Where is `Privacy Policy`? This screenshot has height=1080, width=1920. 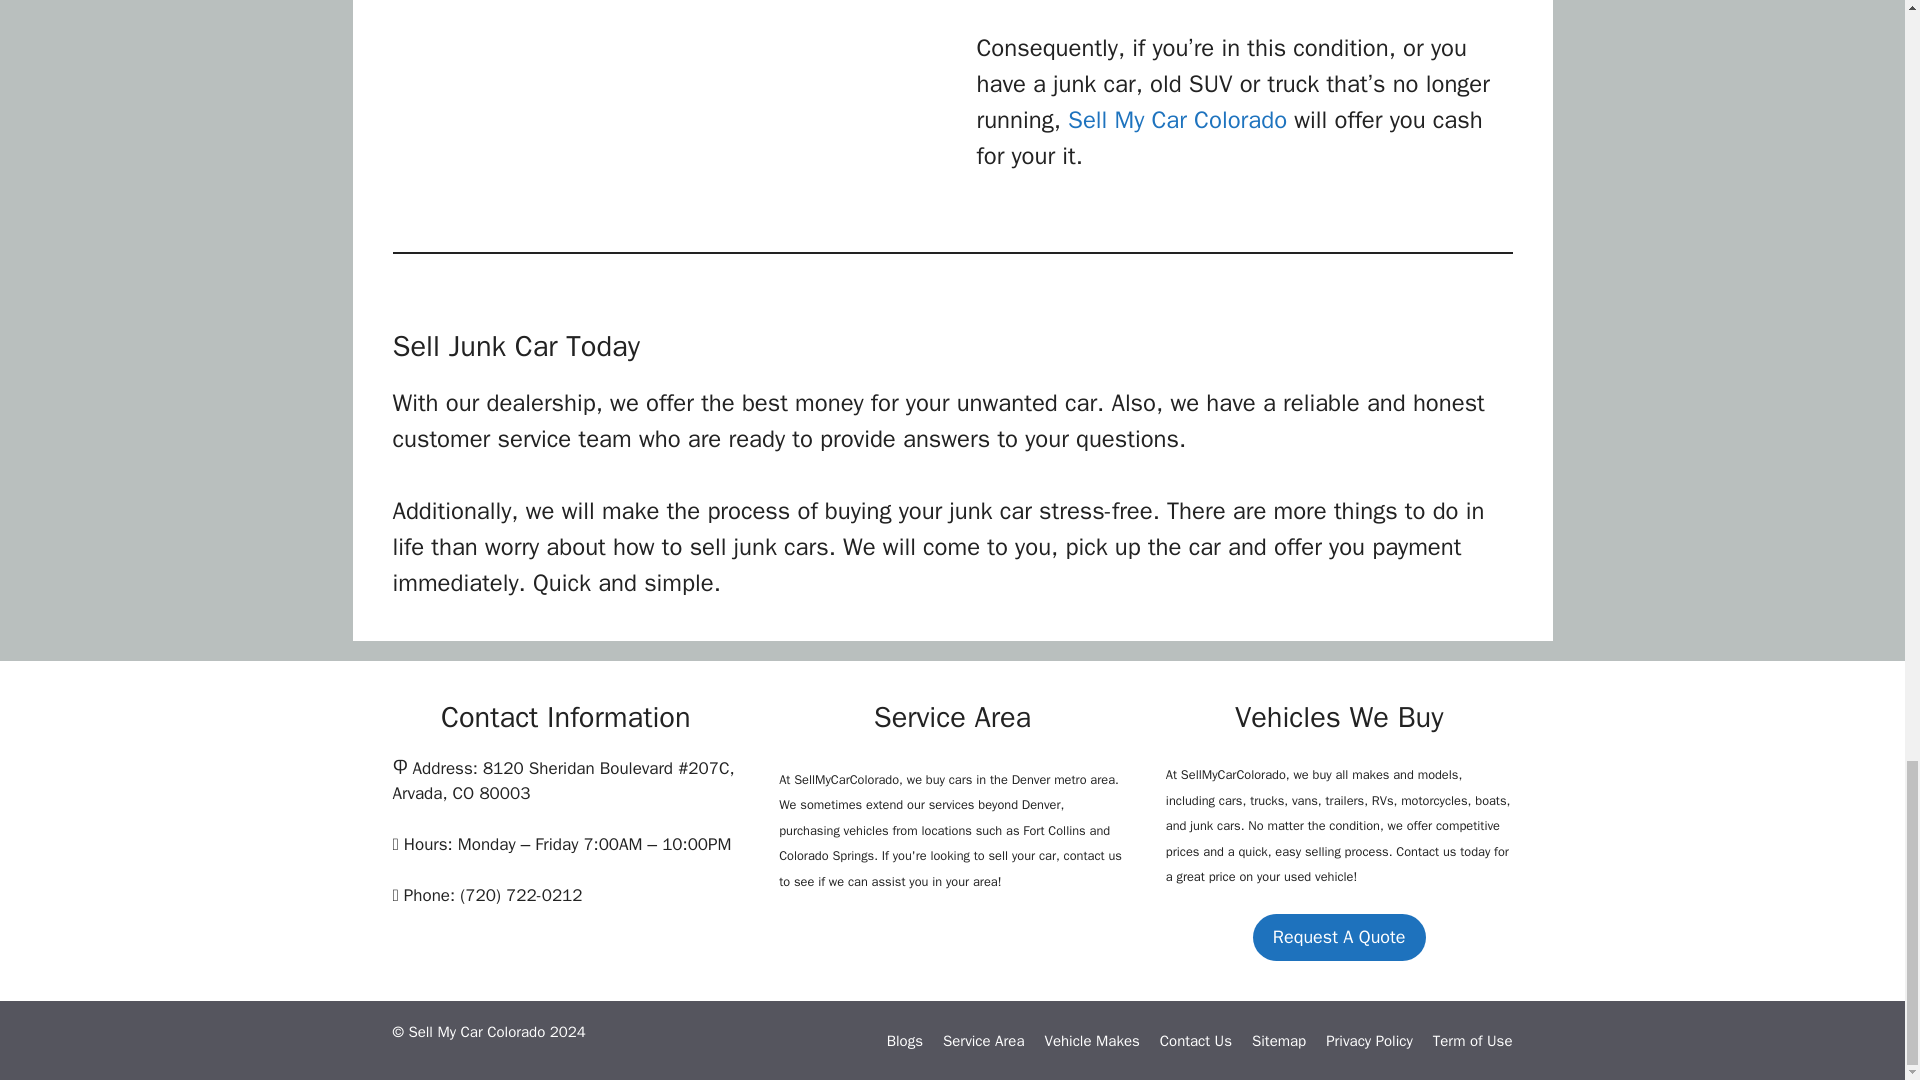 Privacy Policy is located at coordinates (1370, 1040).